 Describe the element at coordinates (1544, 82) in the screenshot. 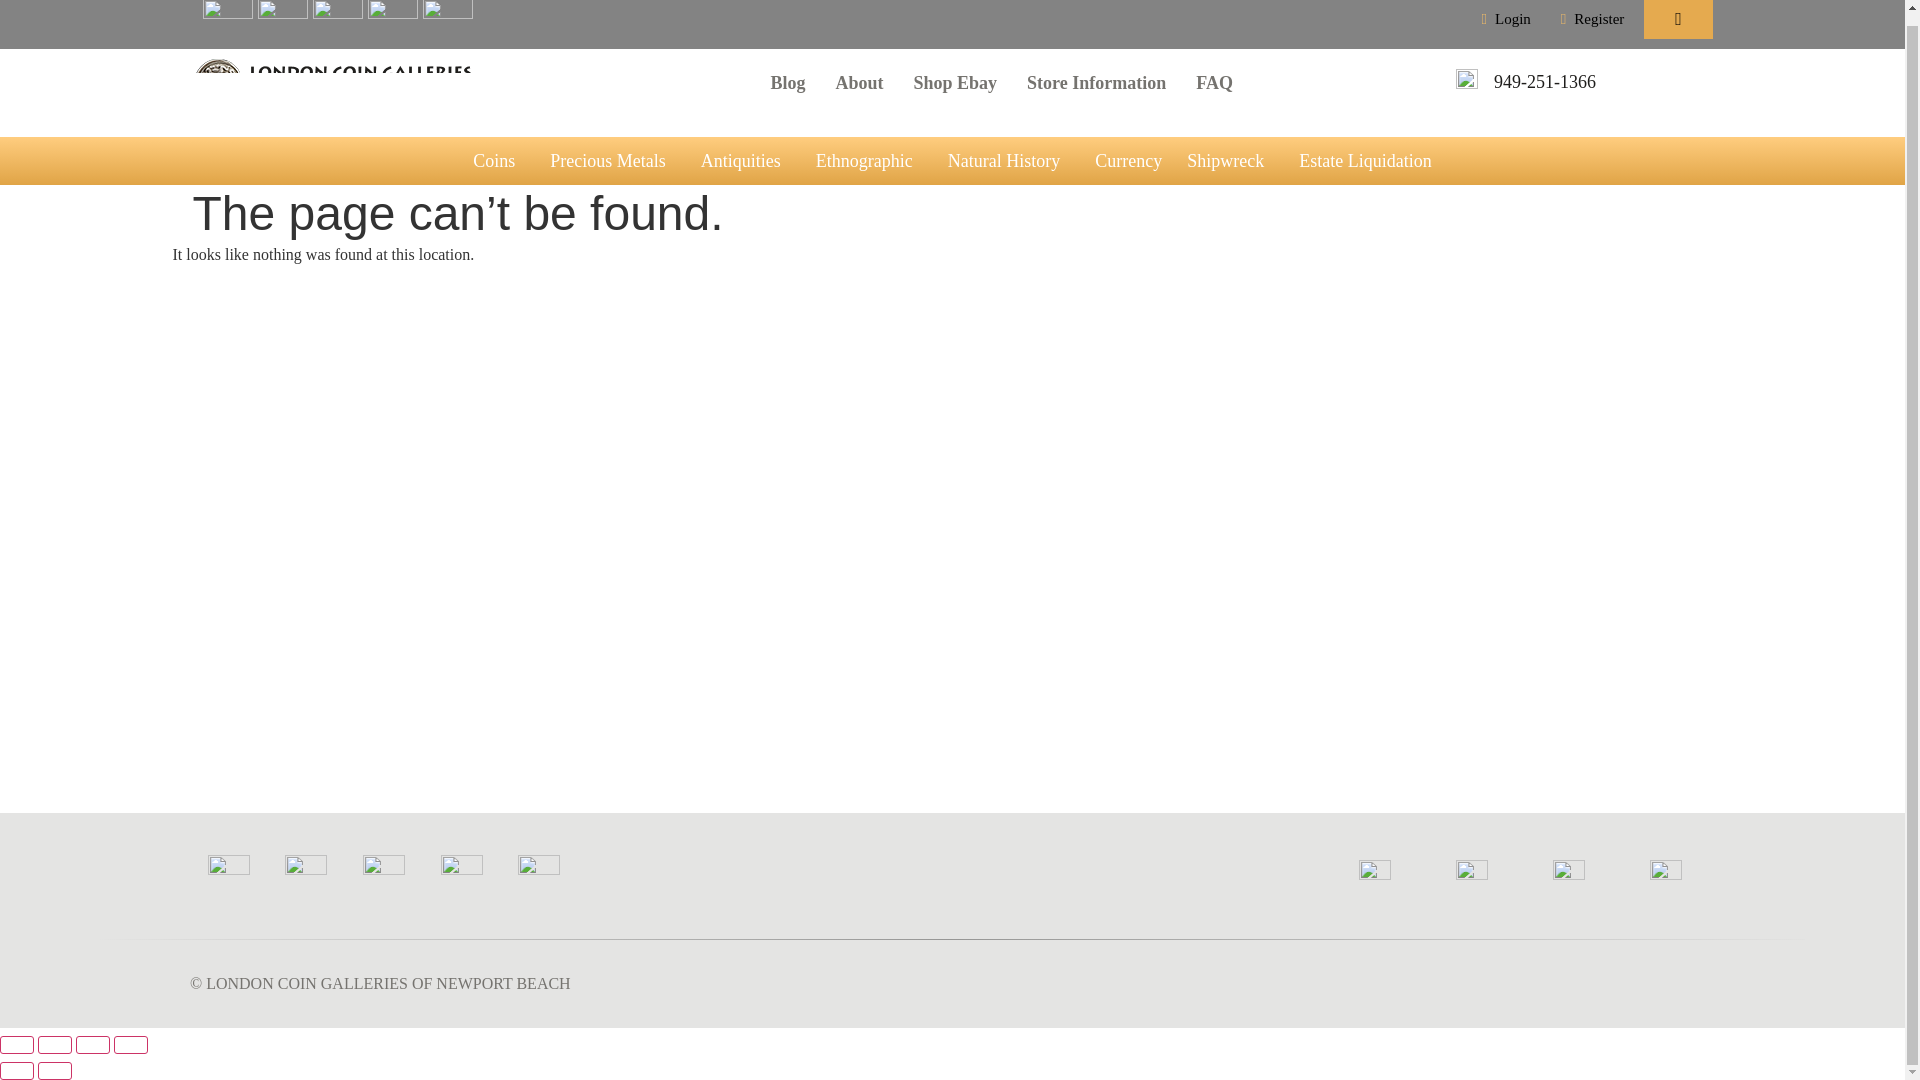

I see `949-251-1366` at that location.